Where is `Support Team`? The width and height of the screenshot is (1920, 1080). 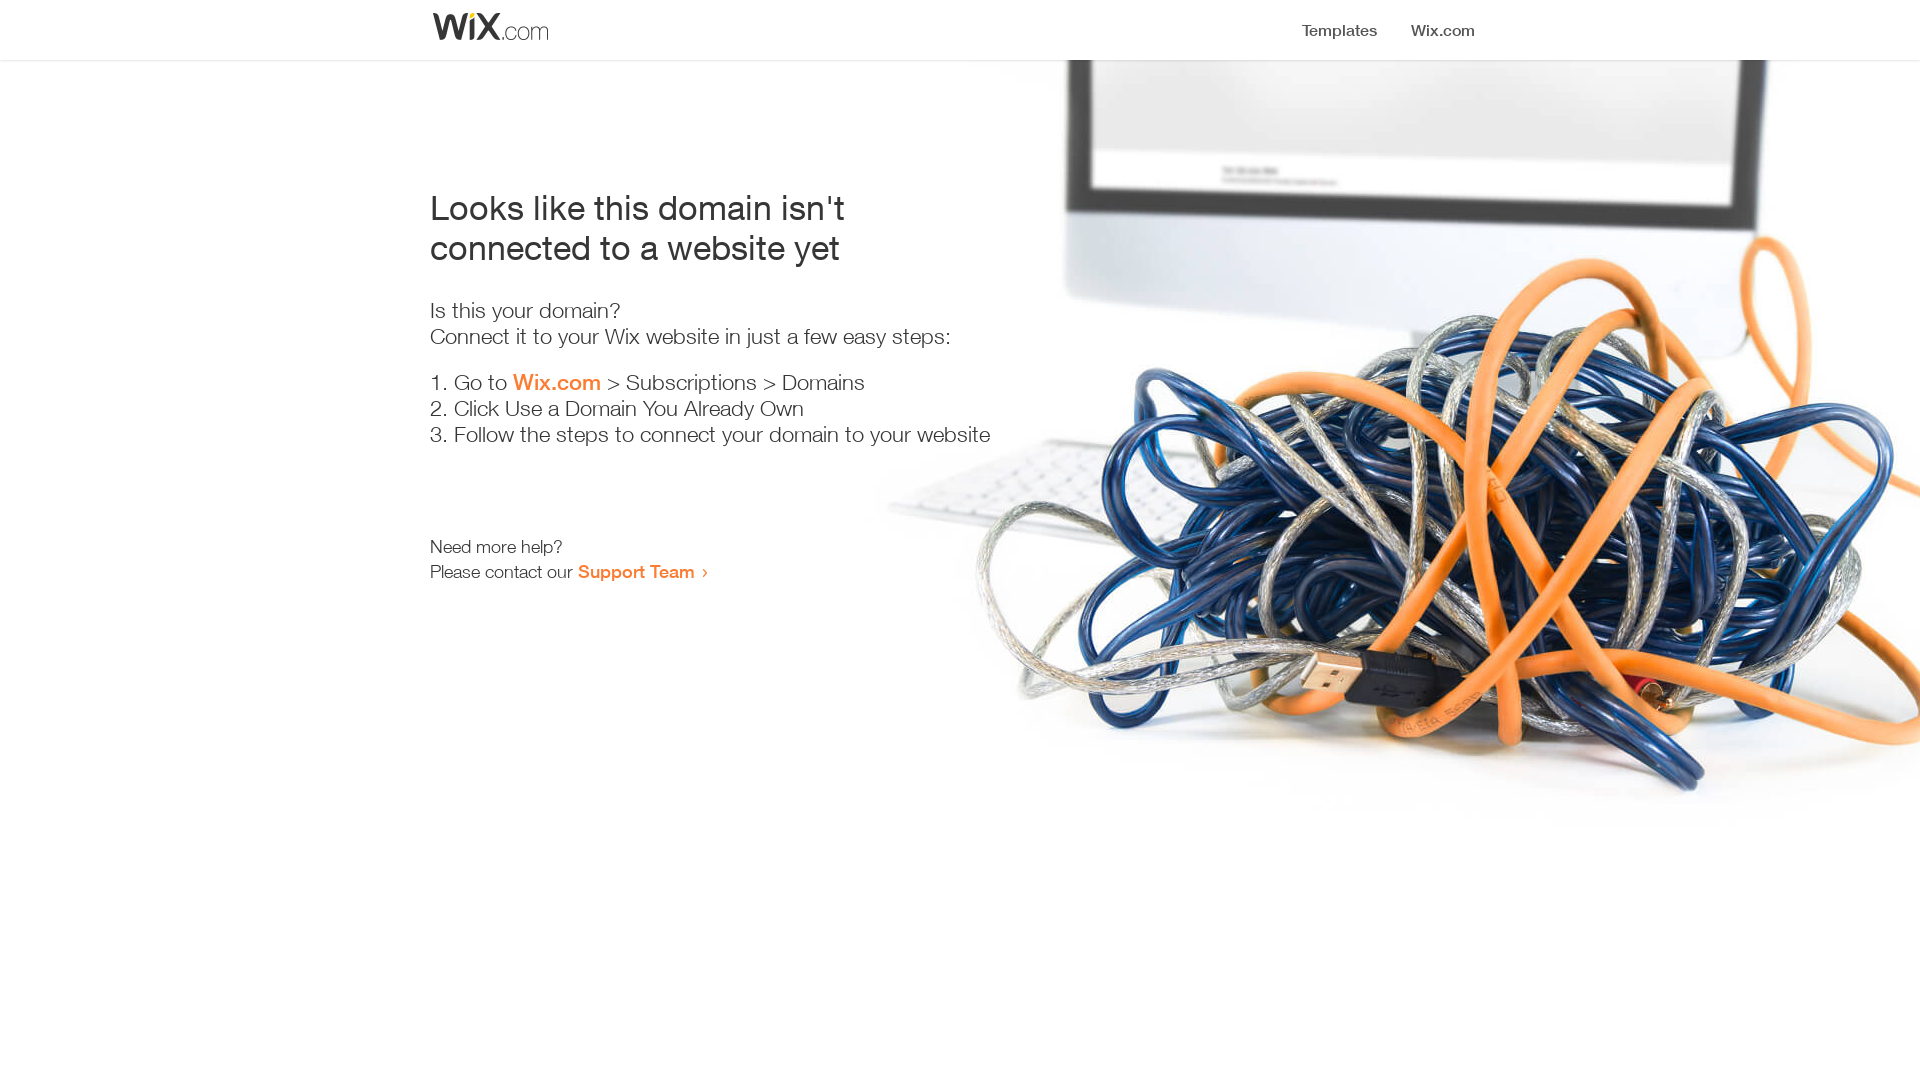
Support Team is located at coordinates (636, 571).